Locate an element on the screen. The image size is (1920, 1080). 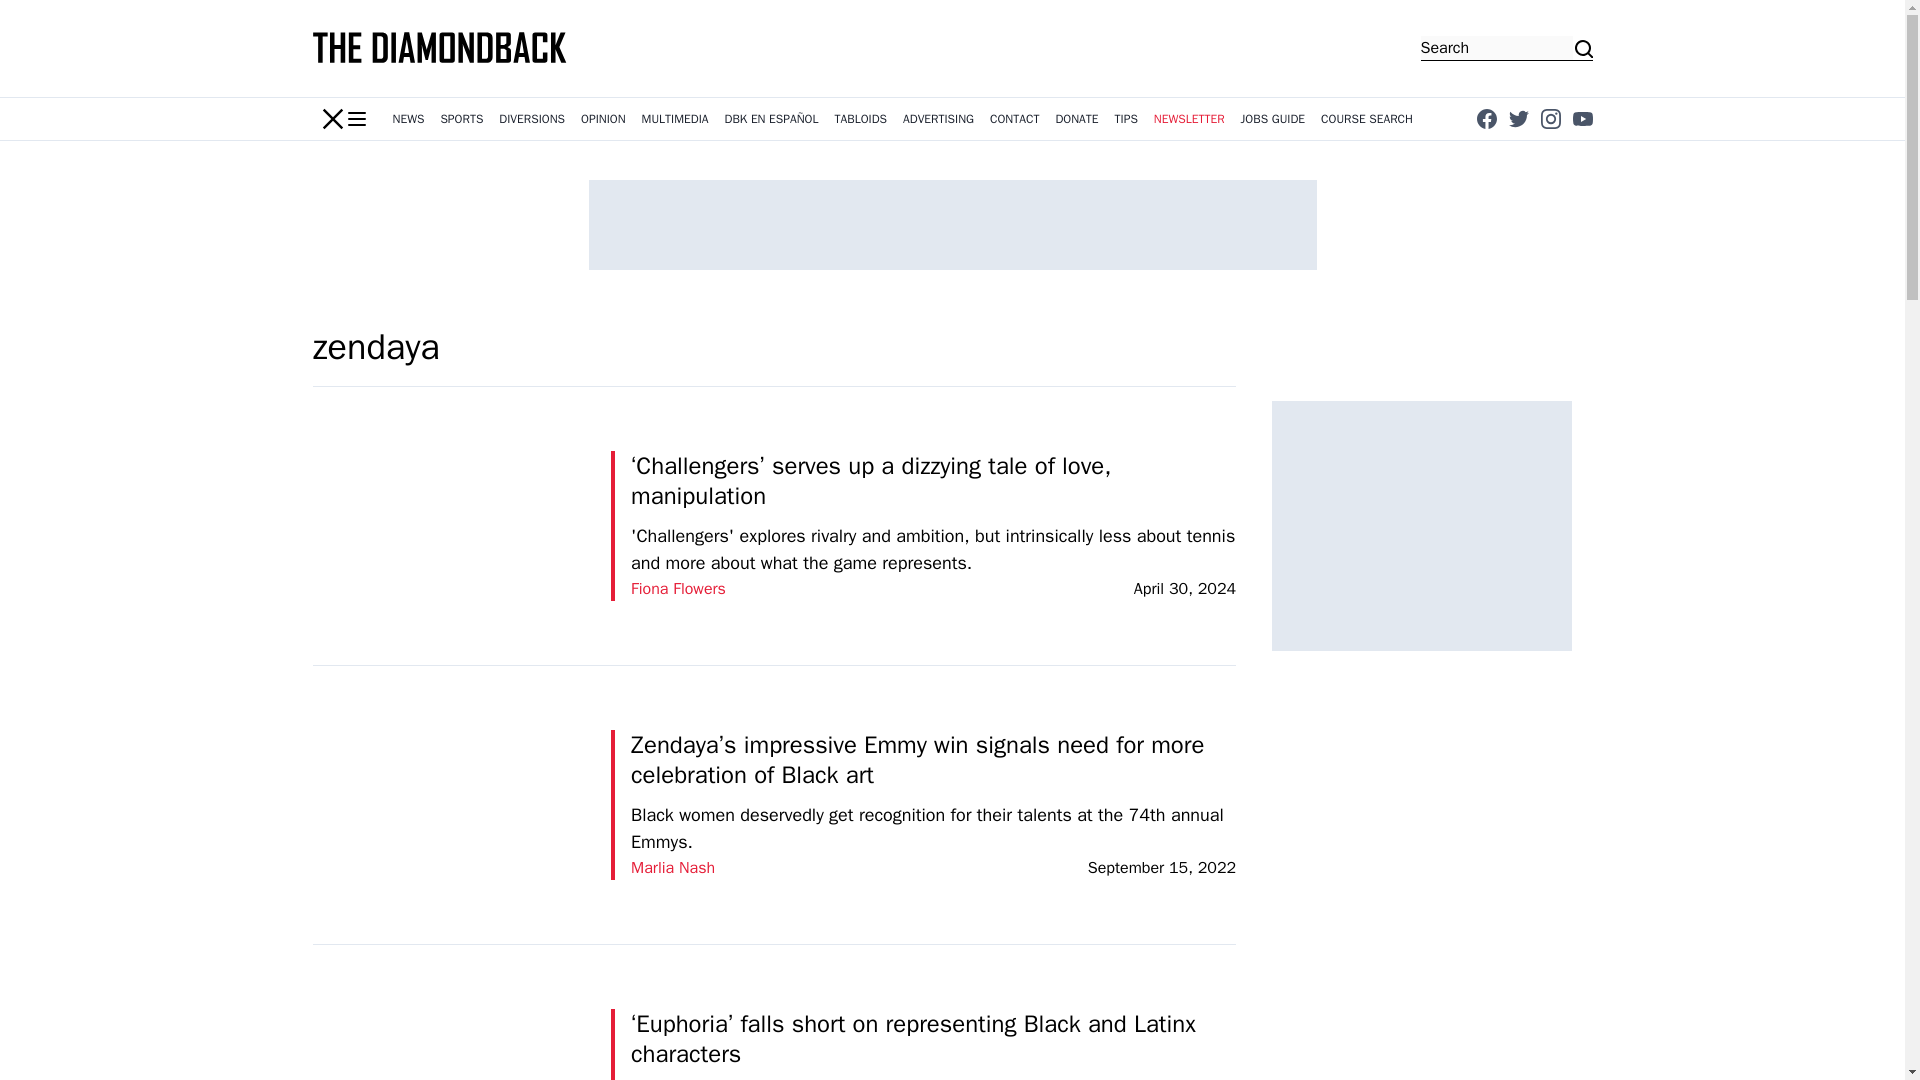
Newsletter is located at coordinates (1189, 119).